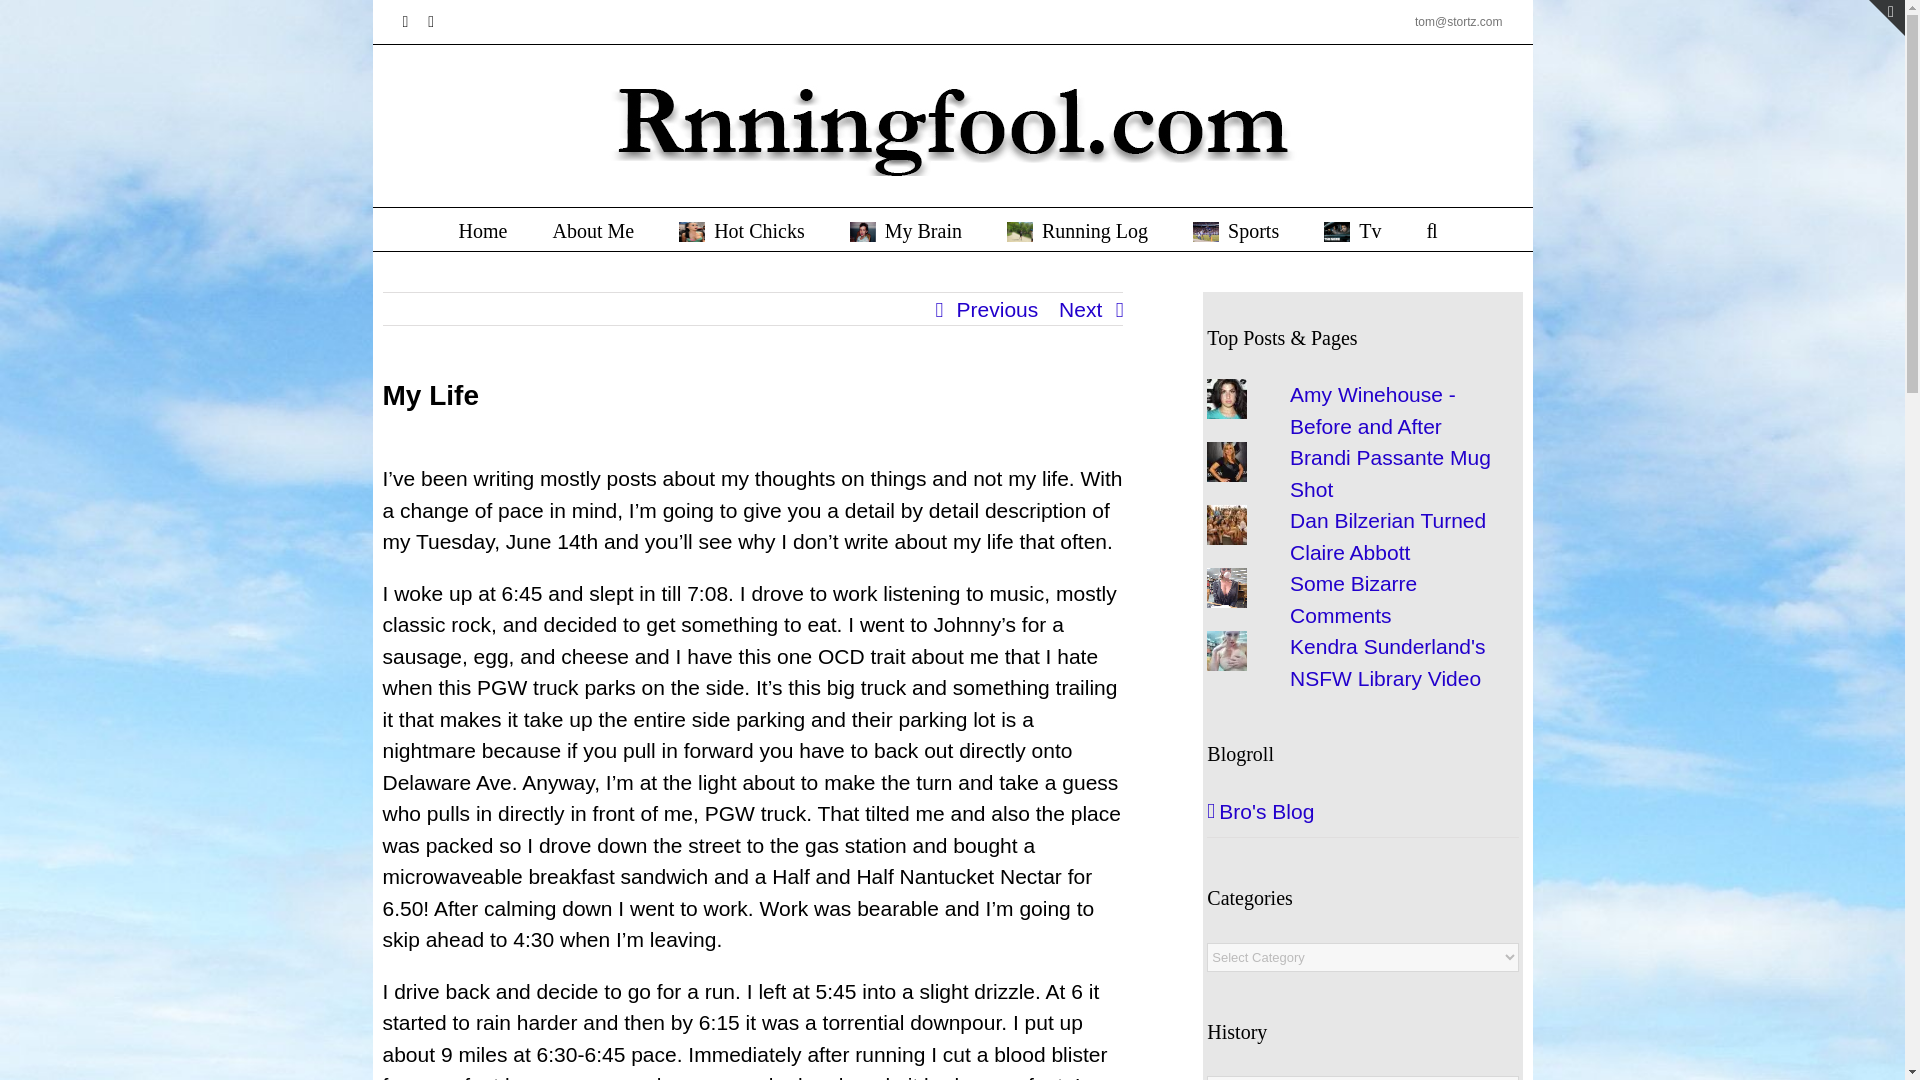 This screenshot has width=1920, height=1080. What do you see at coordinates (1206, 232) in the screenshot?
I see `My Life` at bounding box center [1206, 232].